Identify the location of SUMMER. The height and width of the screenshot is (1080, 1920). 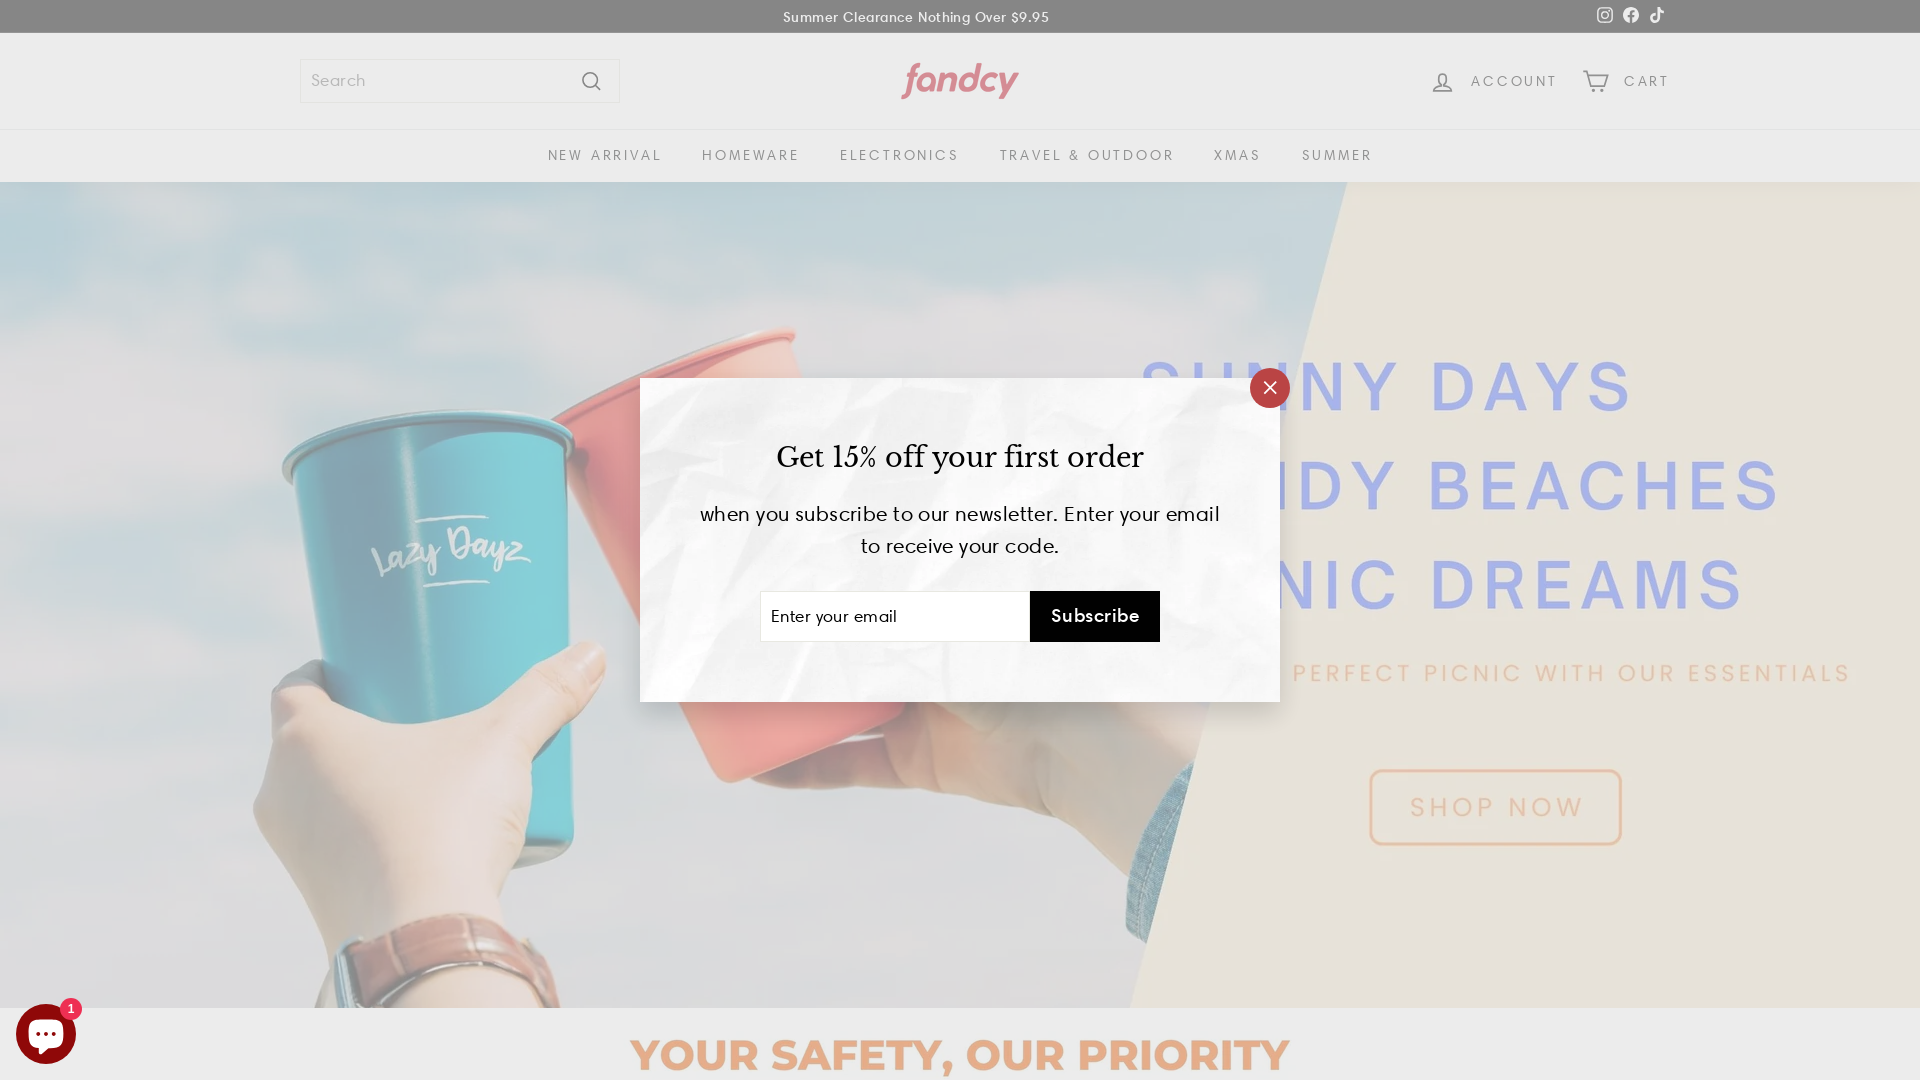
(1338, 156).